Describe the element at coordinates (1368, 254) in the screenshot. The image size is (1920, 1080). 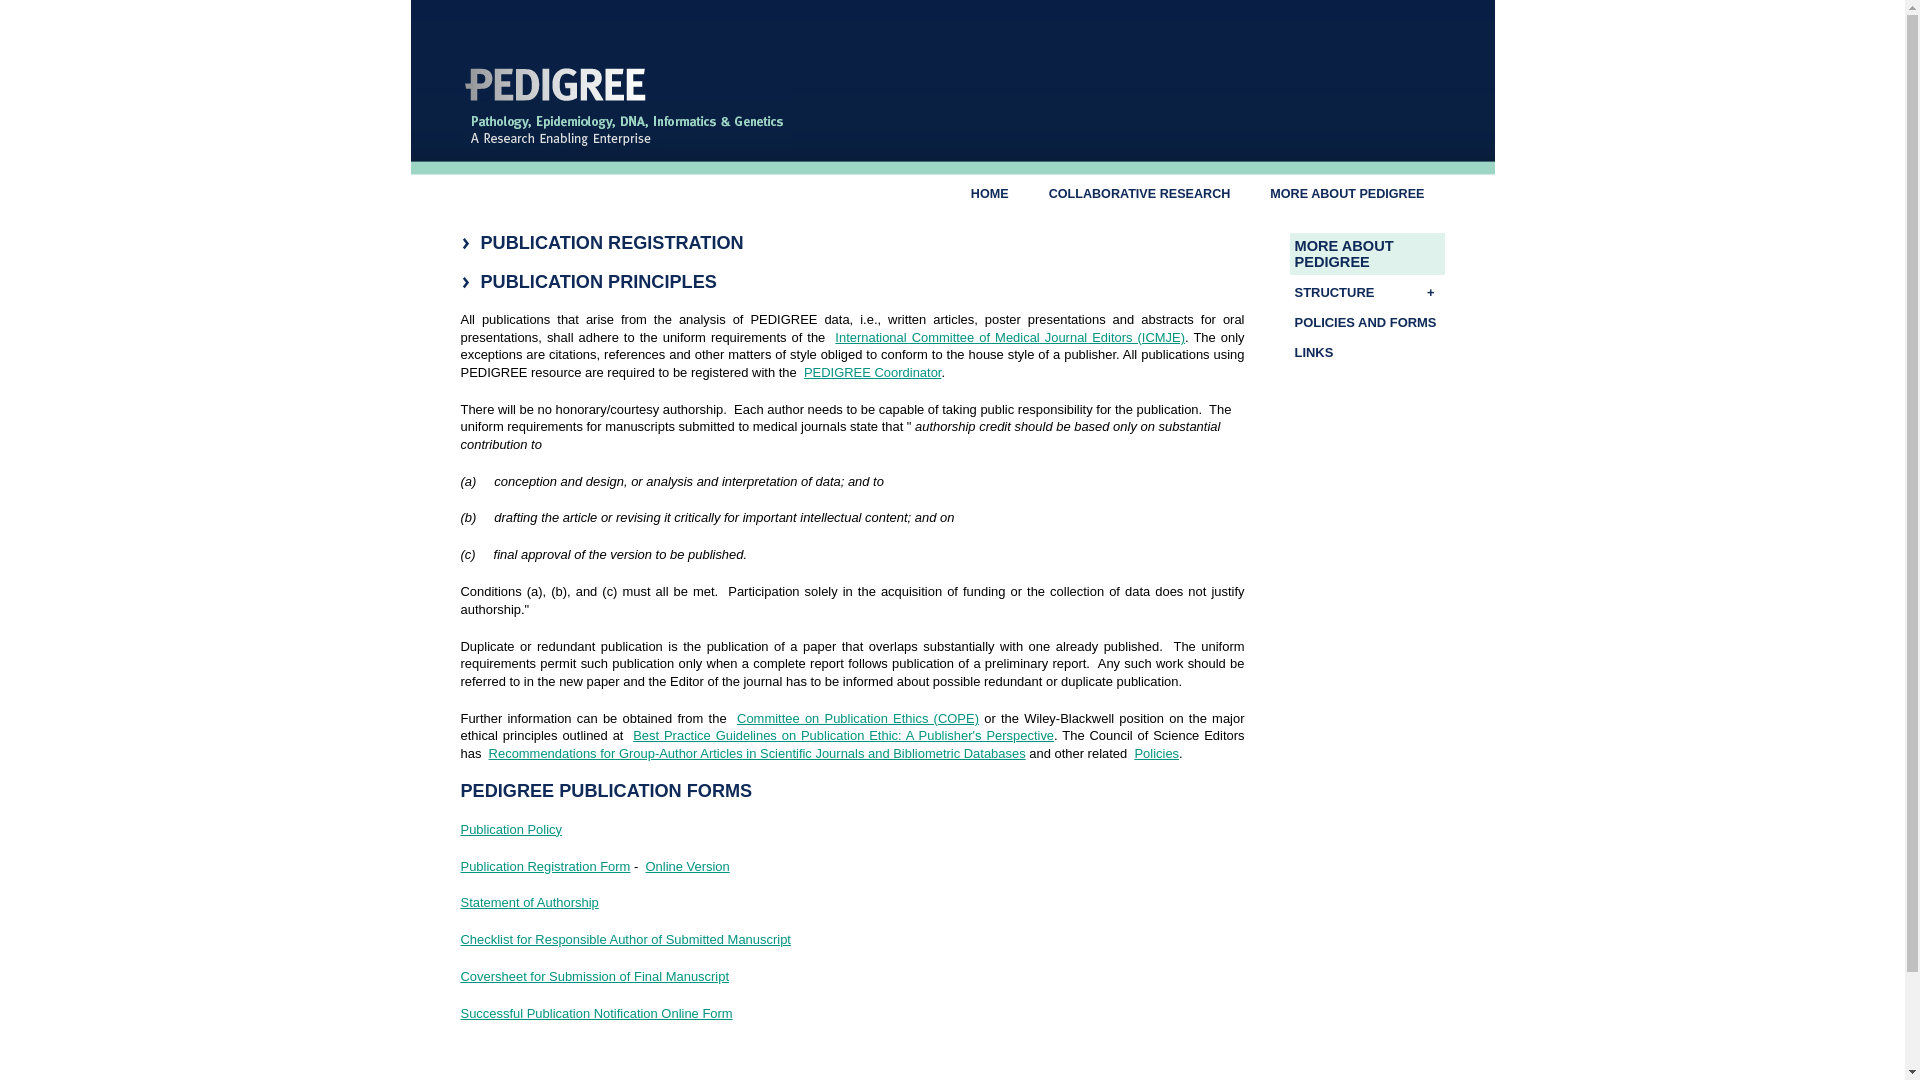
I see `MORE ABOUT PEDIGREE` at that location.